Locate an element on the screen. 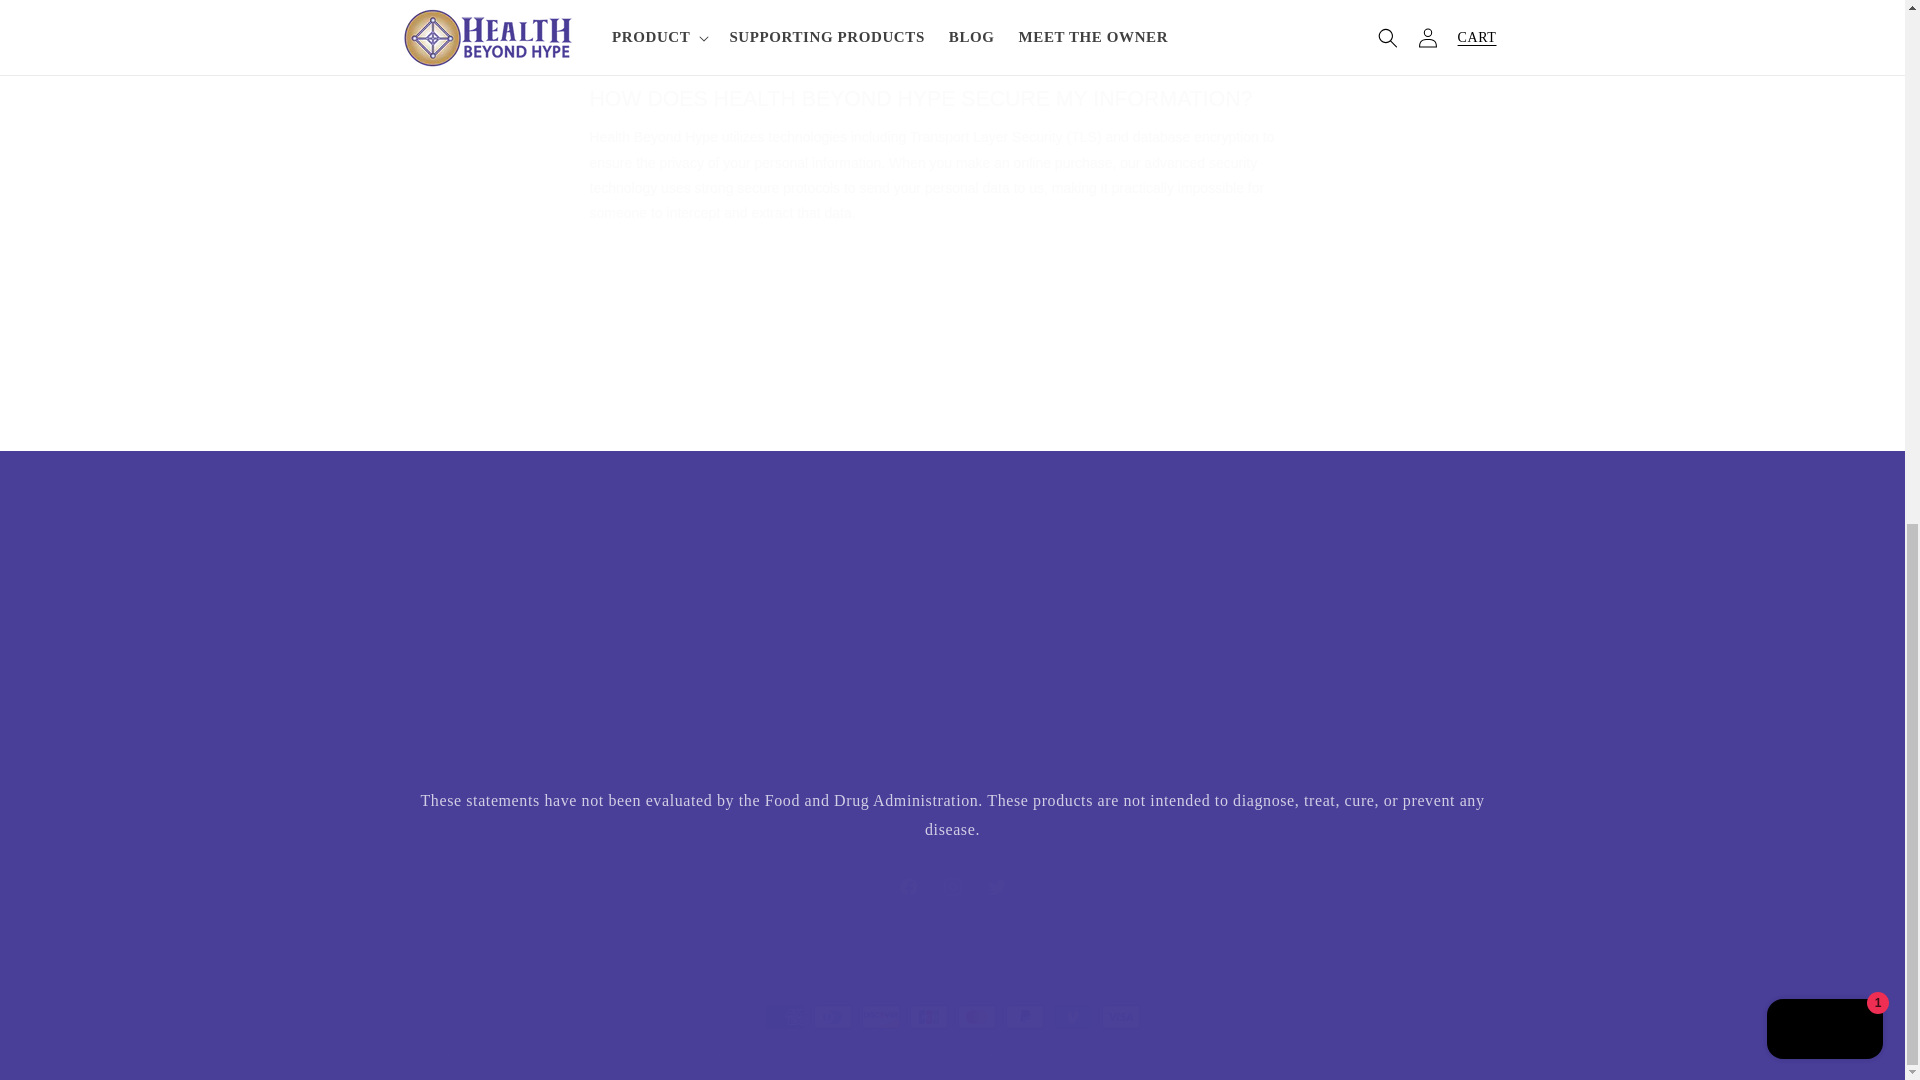 The image size is (1920, 1080). Search is located at coordinates (808, 729).